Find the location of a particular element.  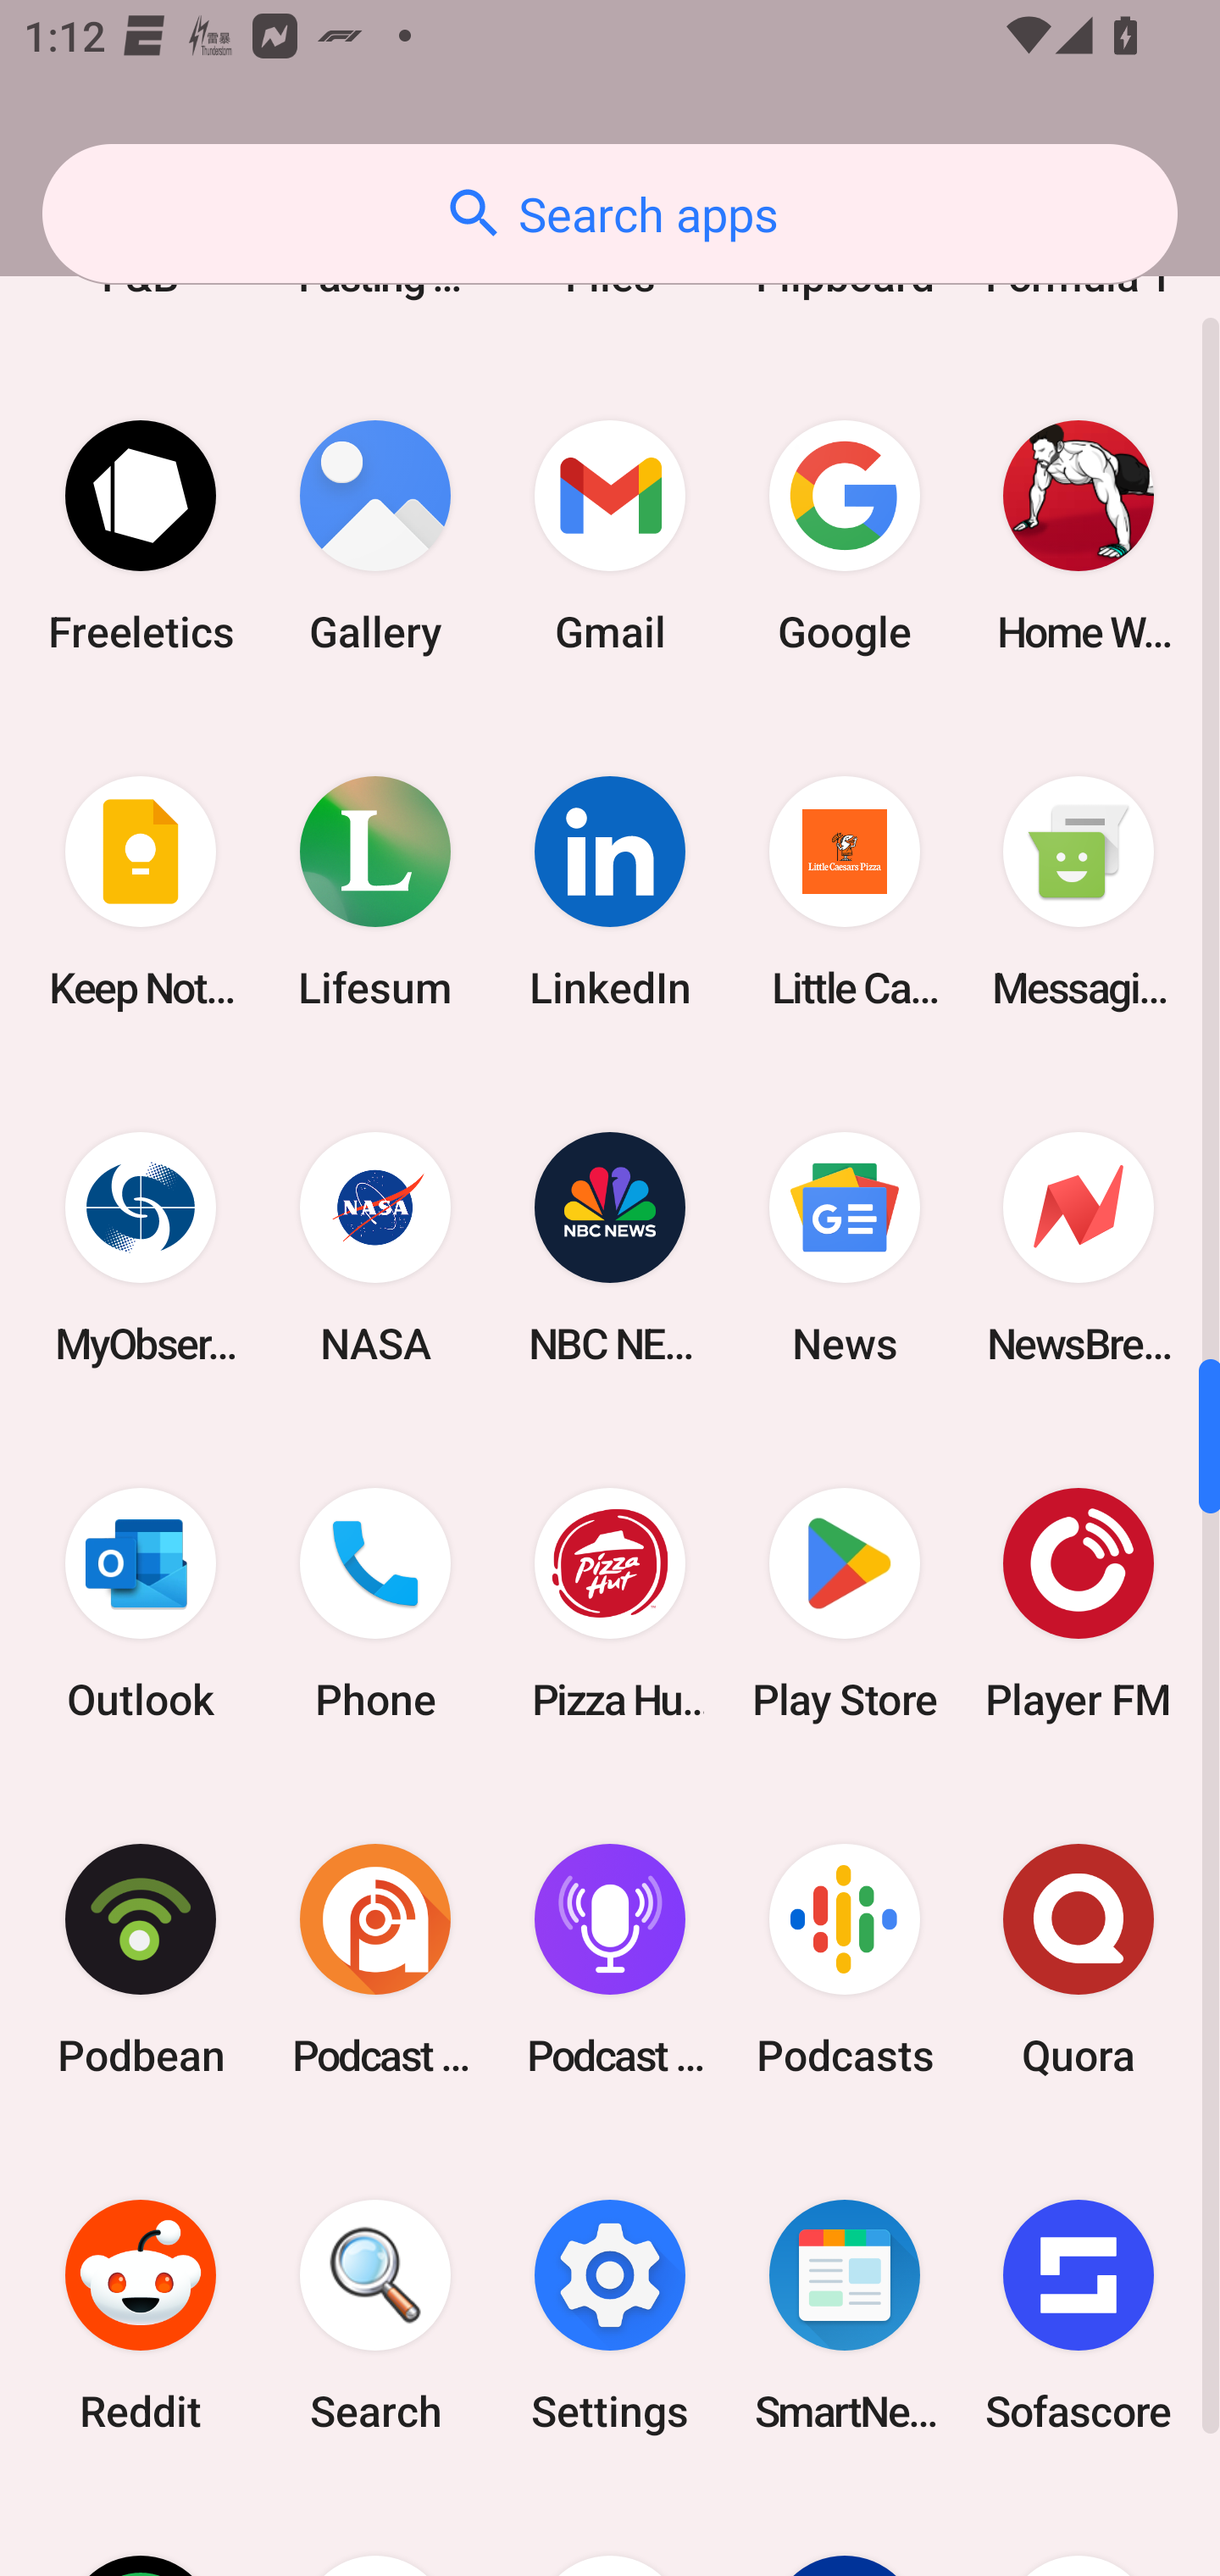

Search is located at coordinates (375, 2315).